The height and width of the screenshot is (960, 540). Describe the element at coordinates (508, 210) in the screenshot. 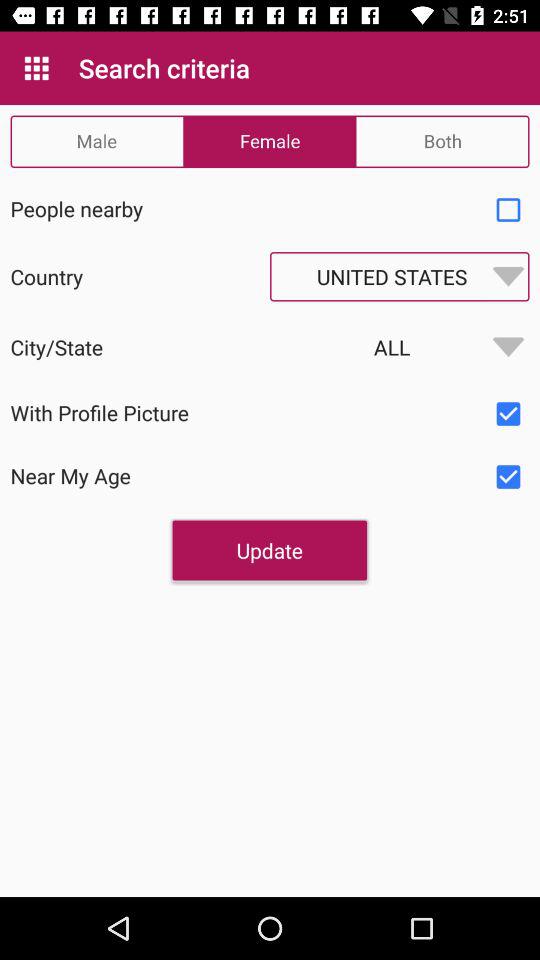

I see `check on the people nearby option` at that location.